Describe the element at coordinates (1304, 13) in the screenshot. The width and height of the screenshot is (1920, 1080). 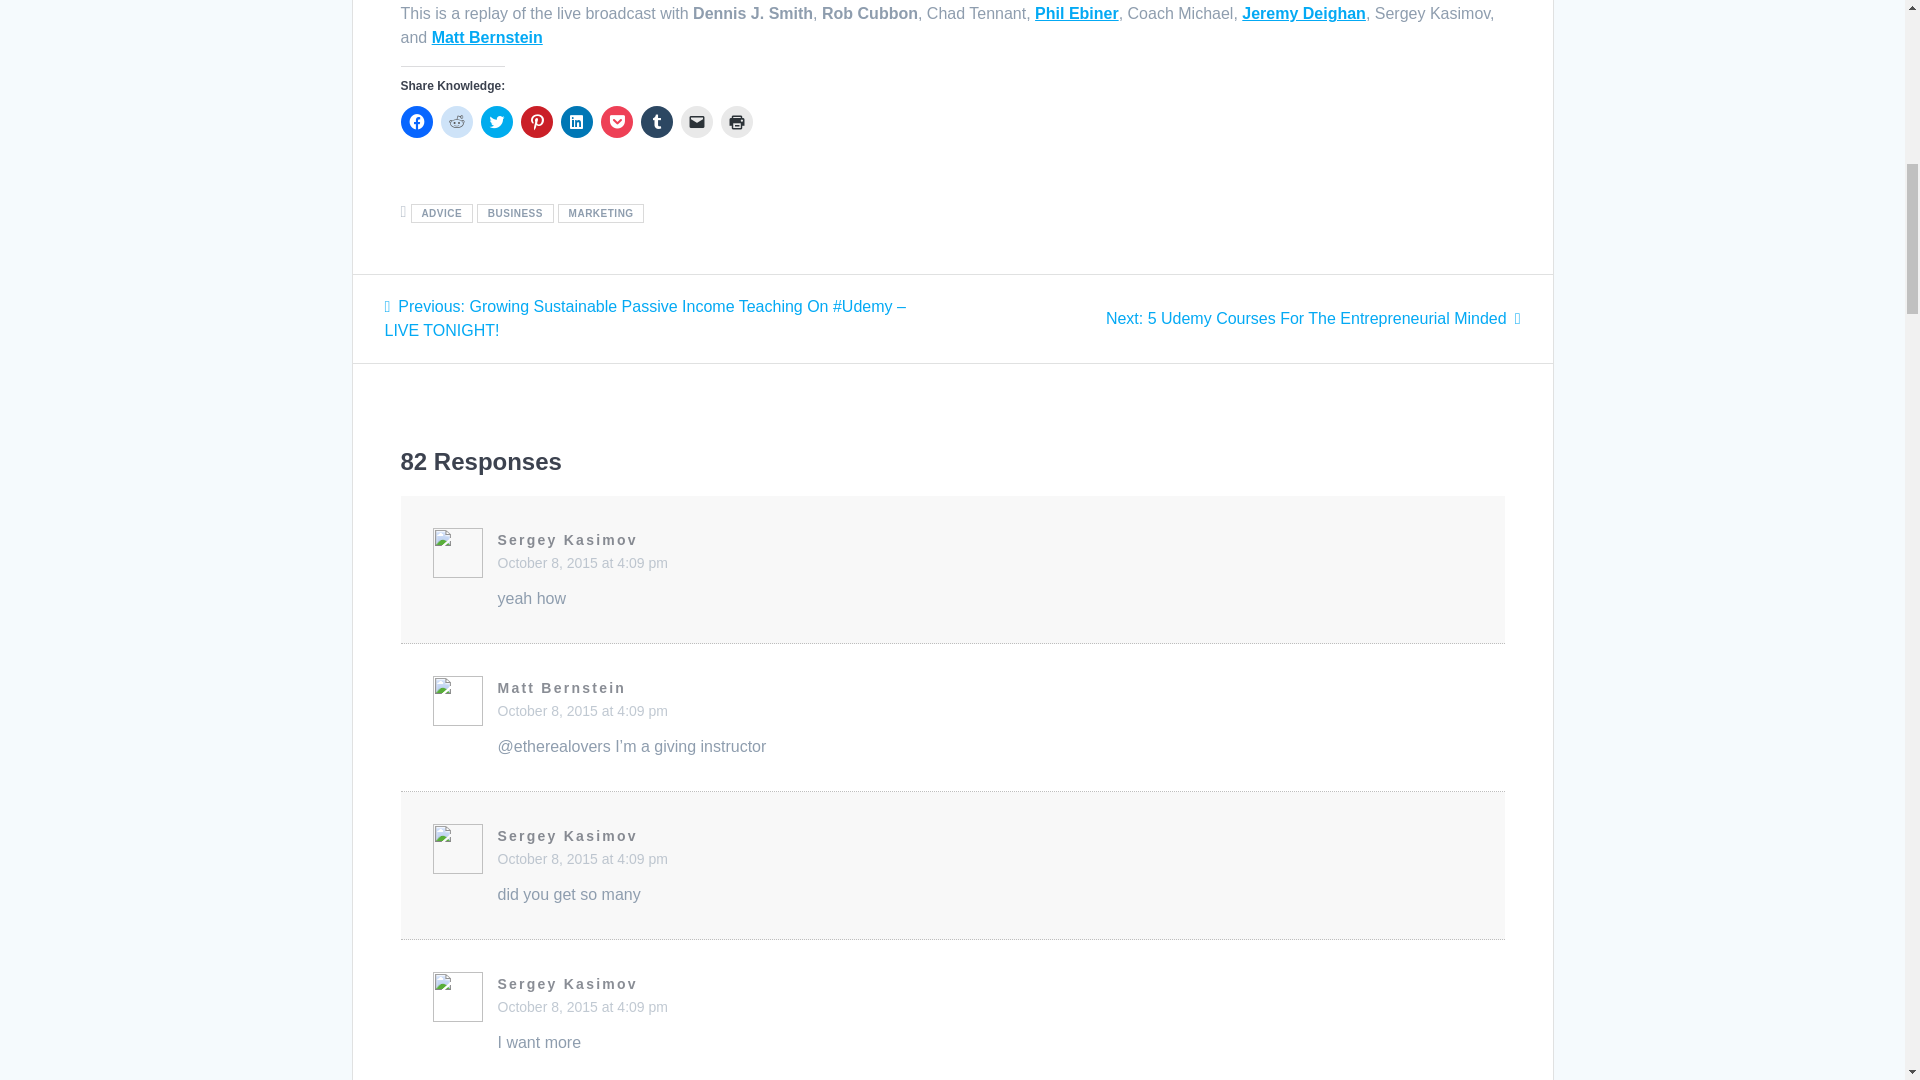
I see `Jeremy Deighan` at that location.